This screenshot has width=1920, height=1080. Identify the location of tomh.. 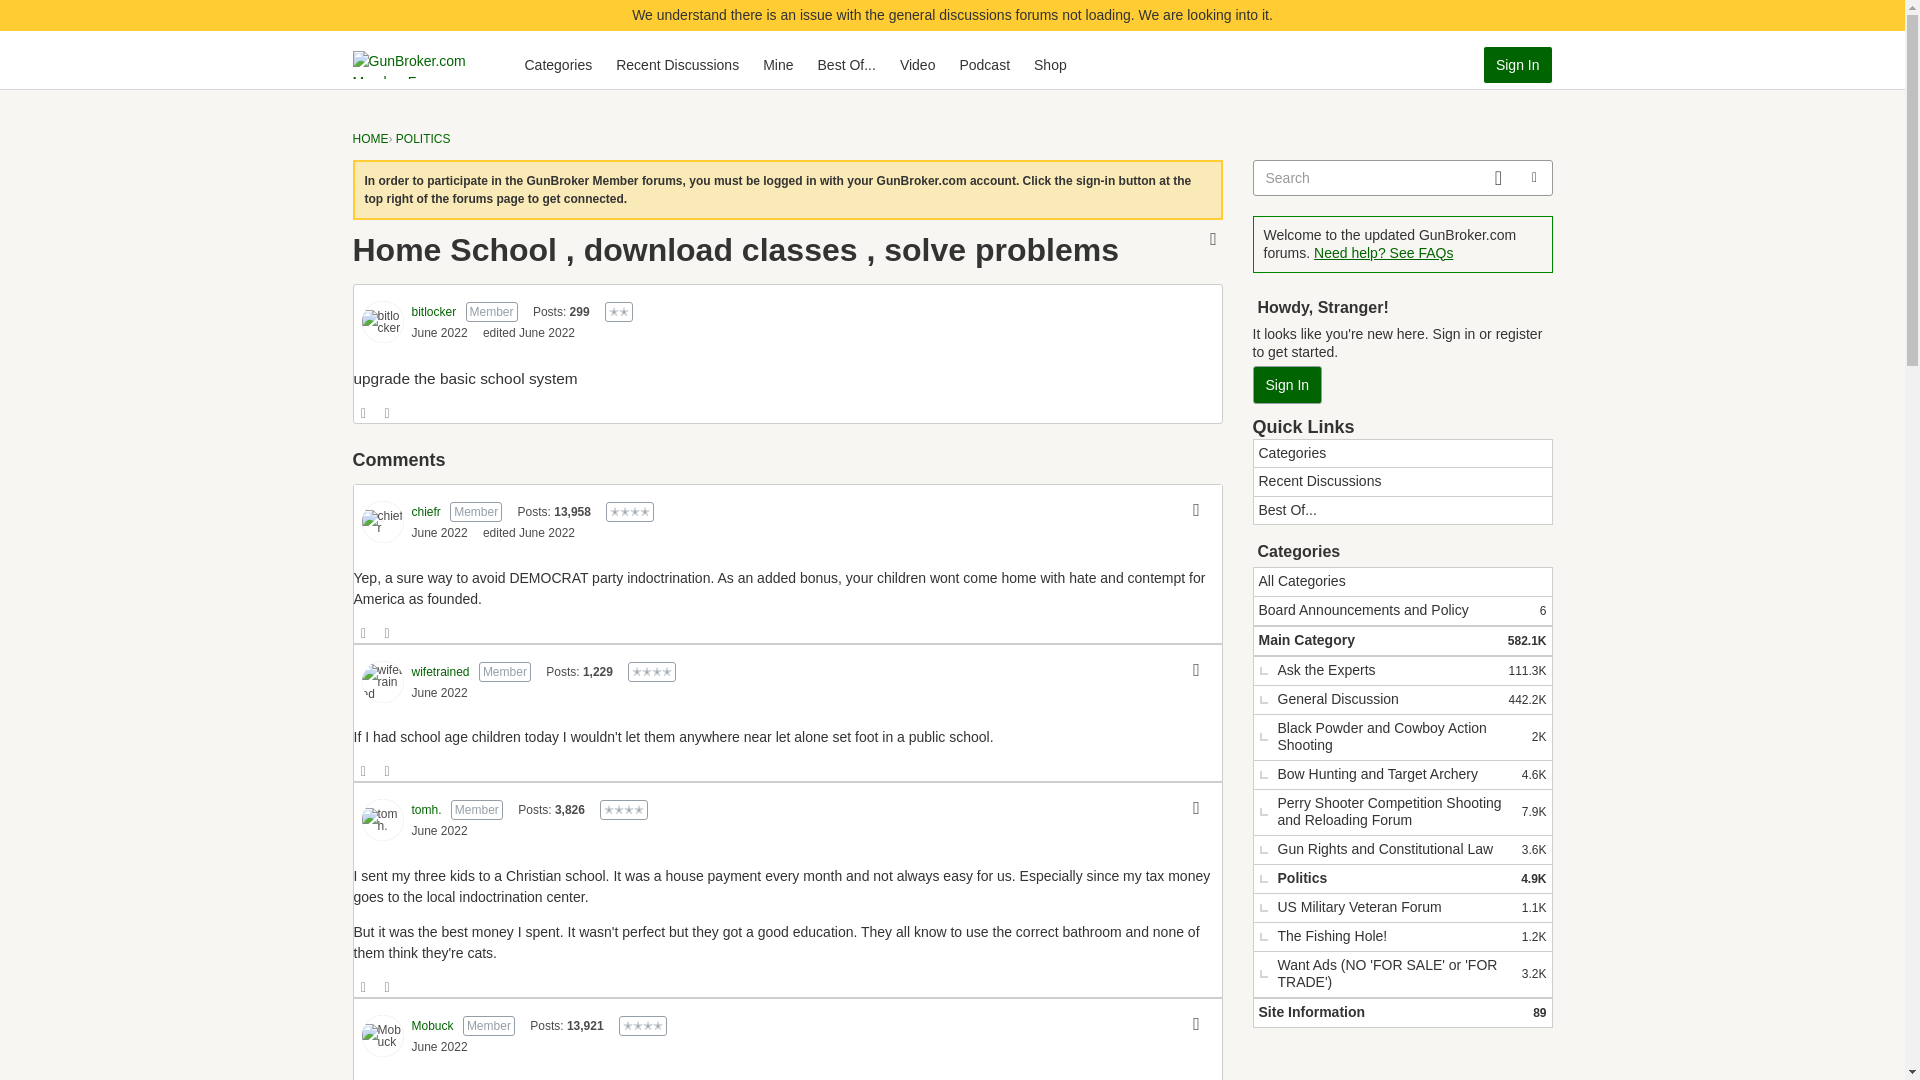
(364, 414).